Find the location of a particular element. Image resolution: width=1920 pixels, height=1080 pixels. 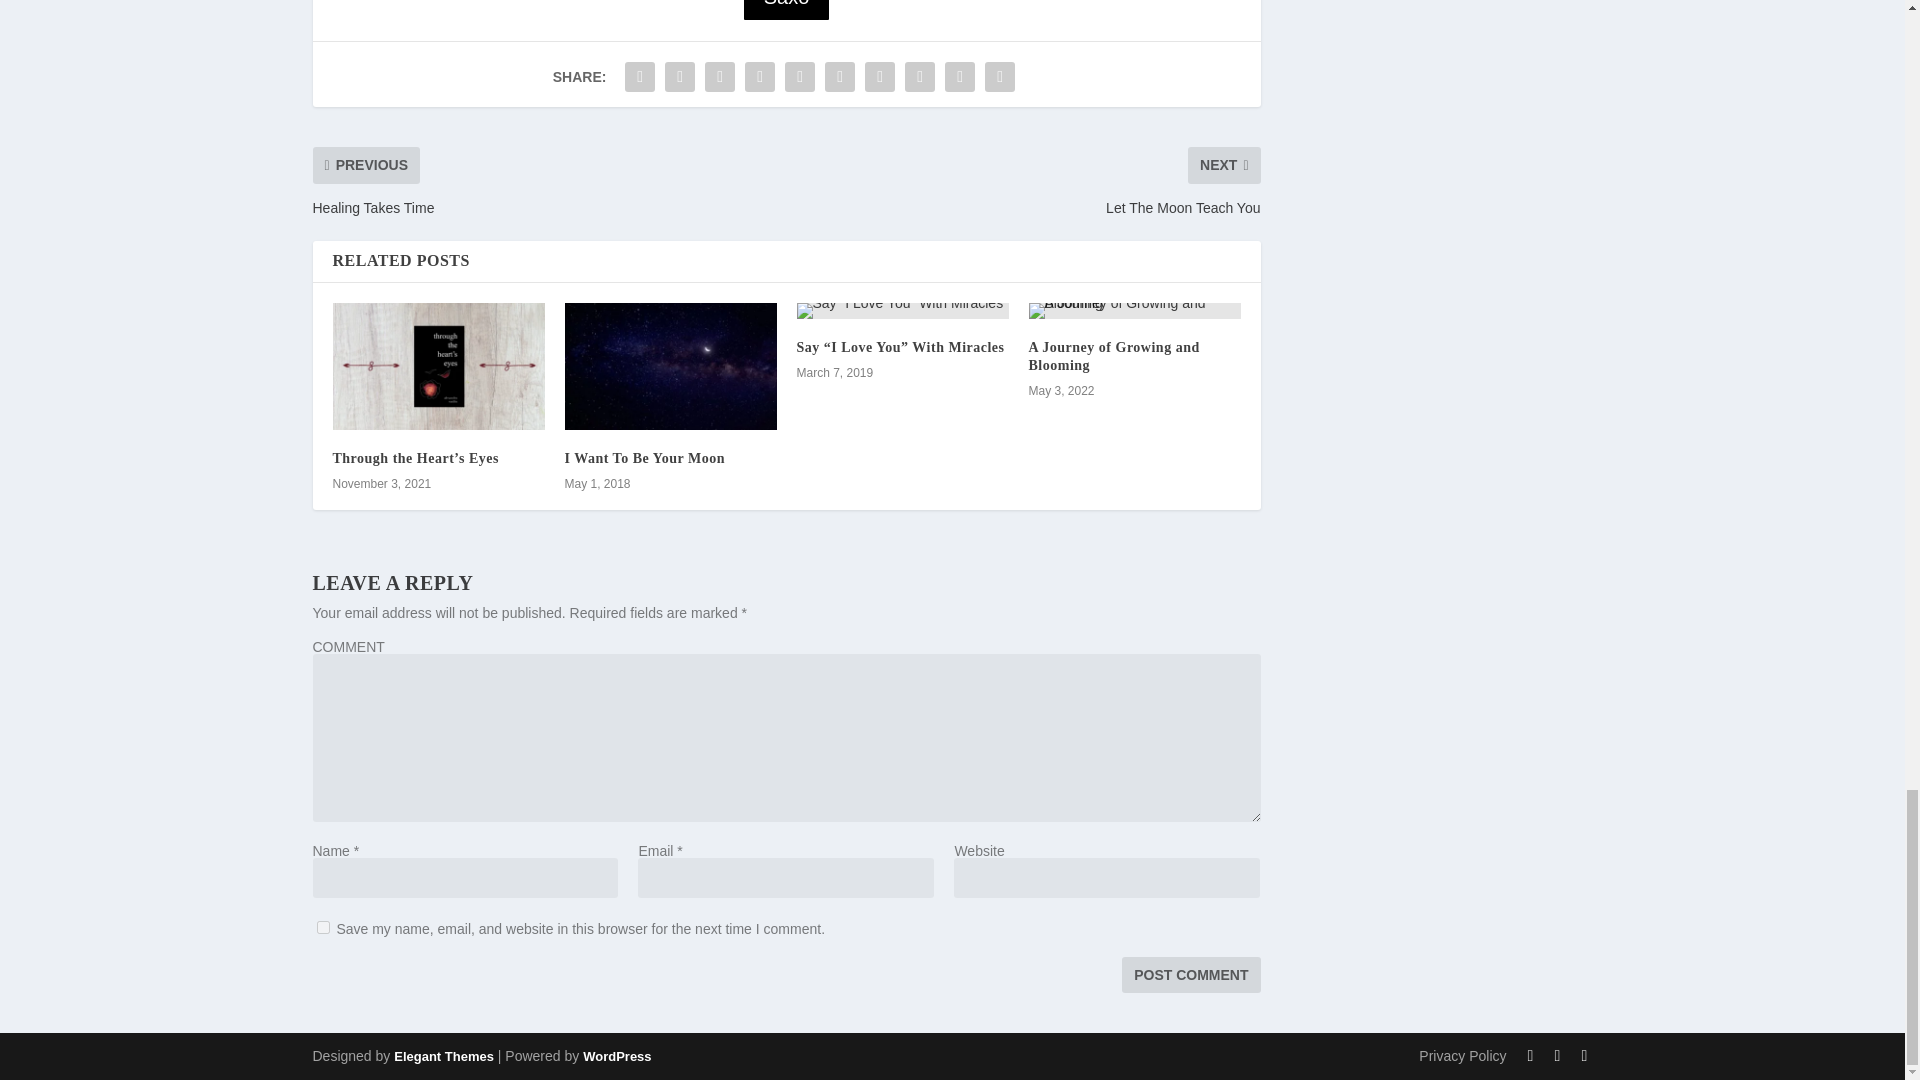

Saxo is located at coordinates (786, 10).